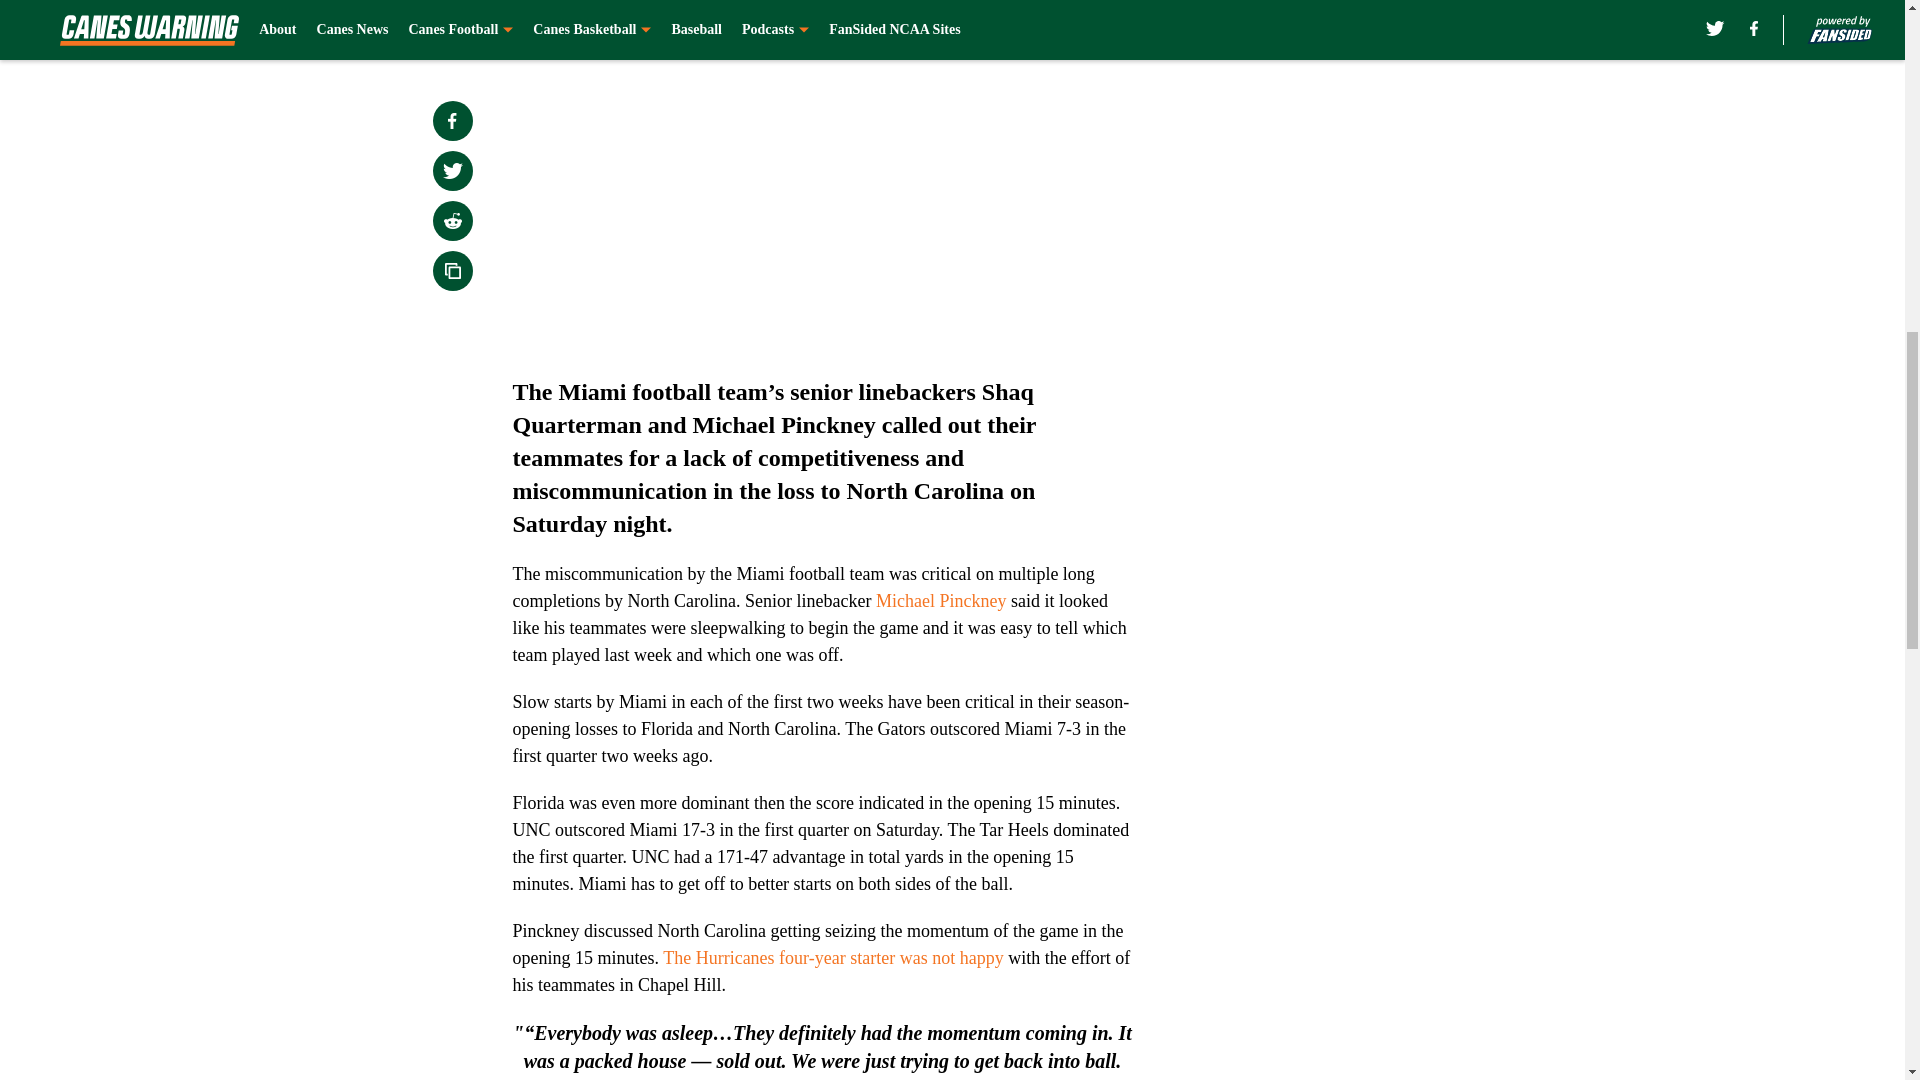  Describe the element at coordinates (833, 958) in the screenshot. I see `The Hurricanes four-year starter was not happy` at that location.